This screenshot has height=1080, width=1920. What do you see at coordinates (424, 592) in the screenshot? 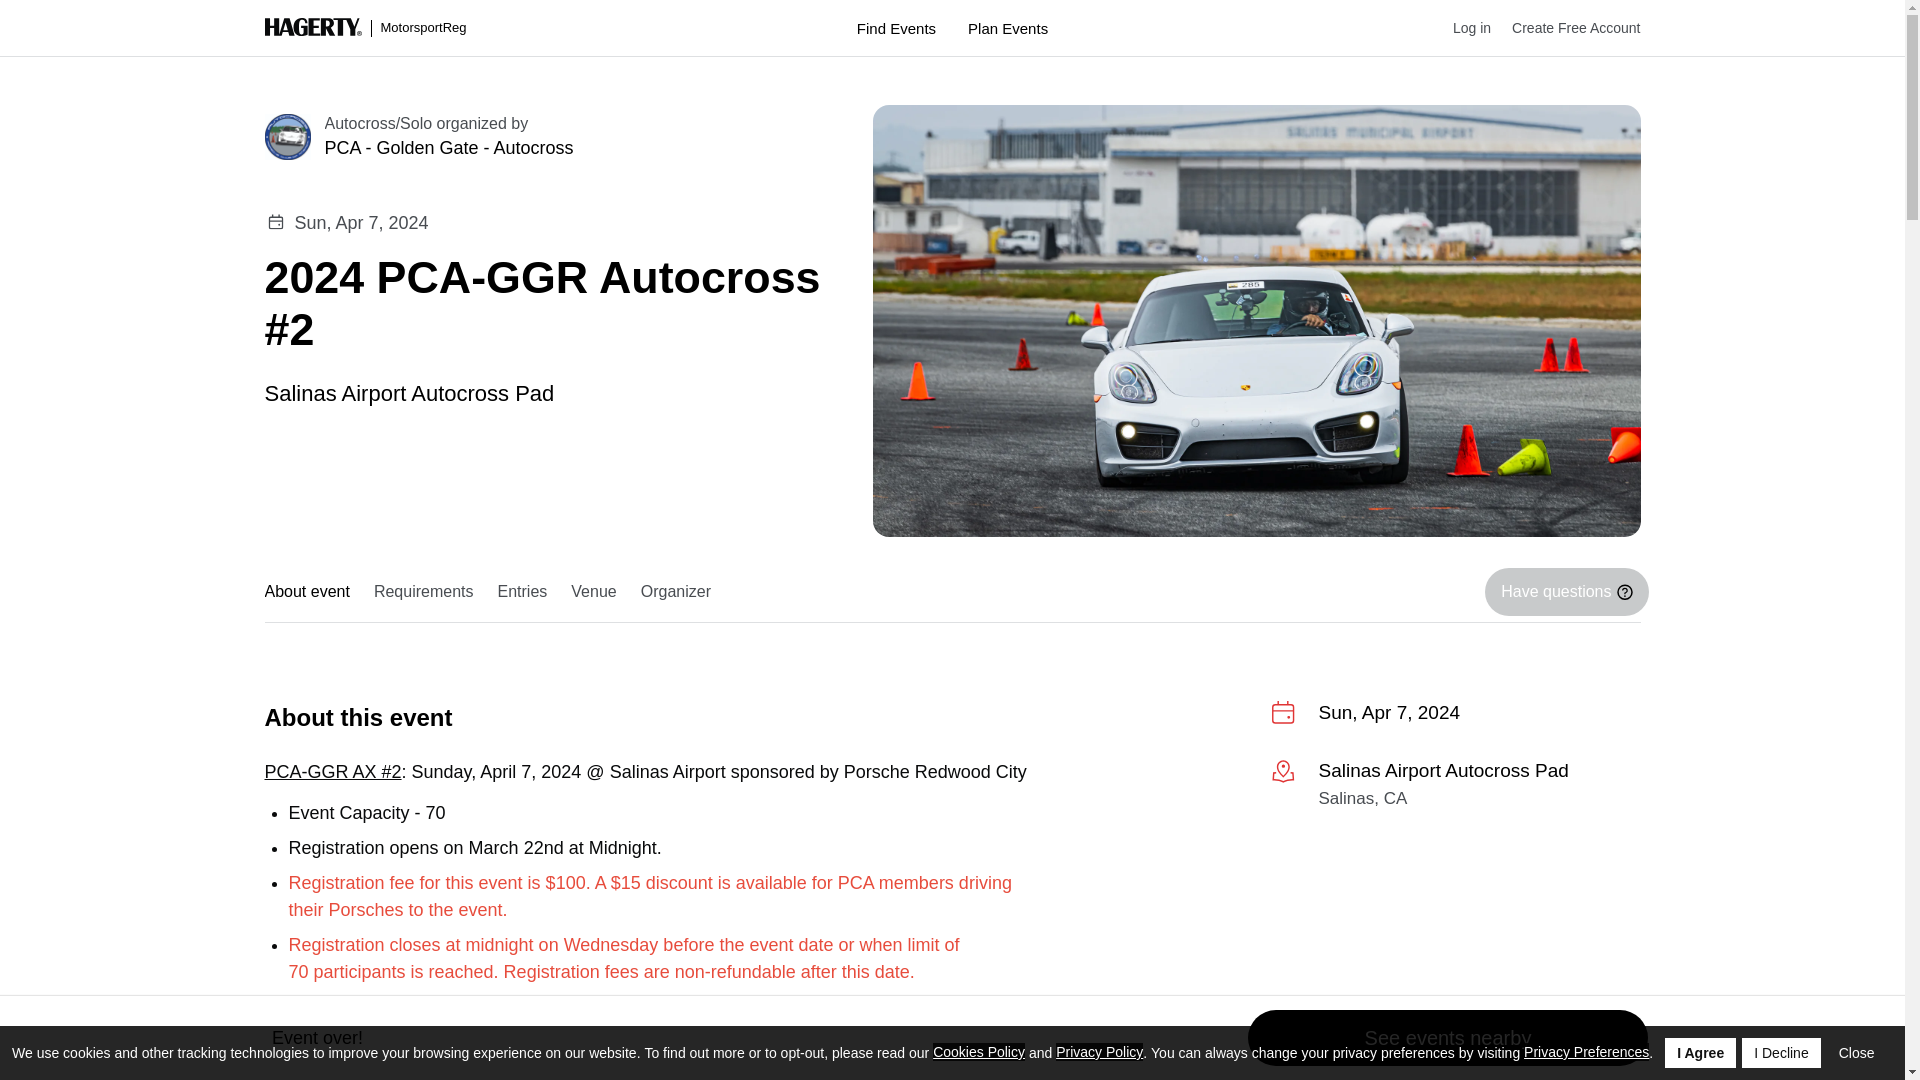
I see `Requirements` at bounding box center [424, 592].